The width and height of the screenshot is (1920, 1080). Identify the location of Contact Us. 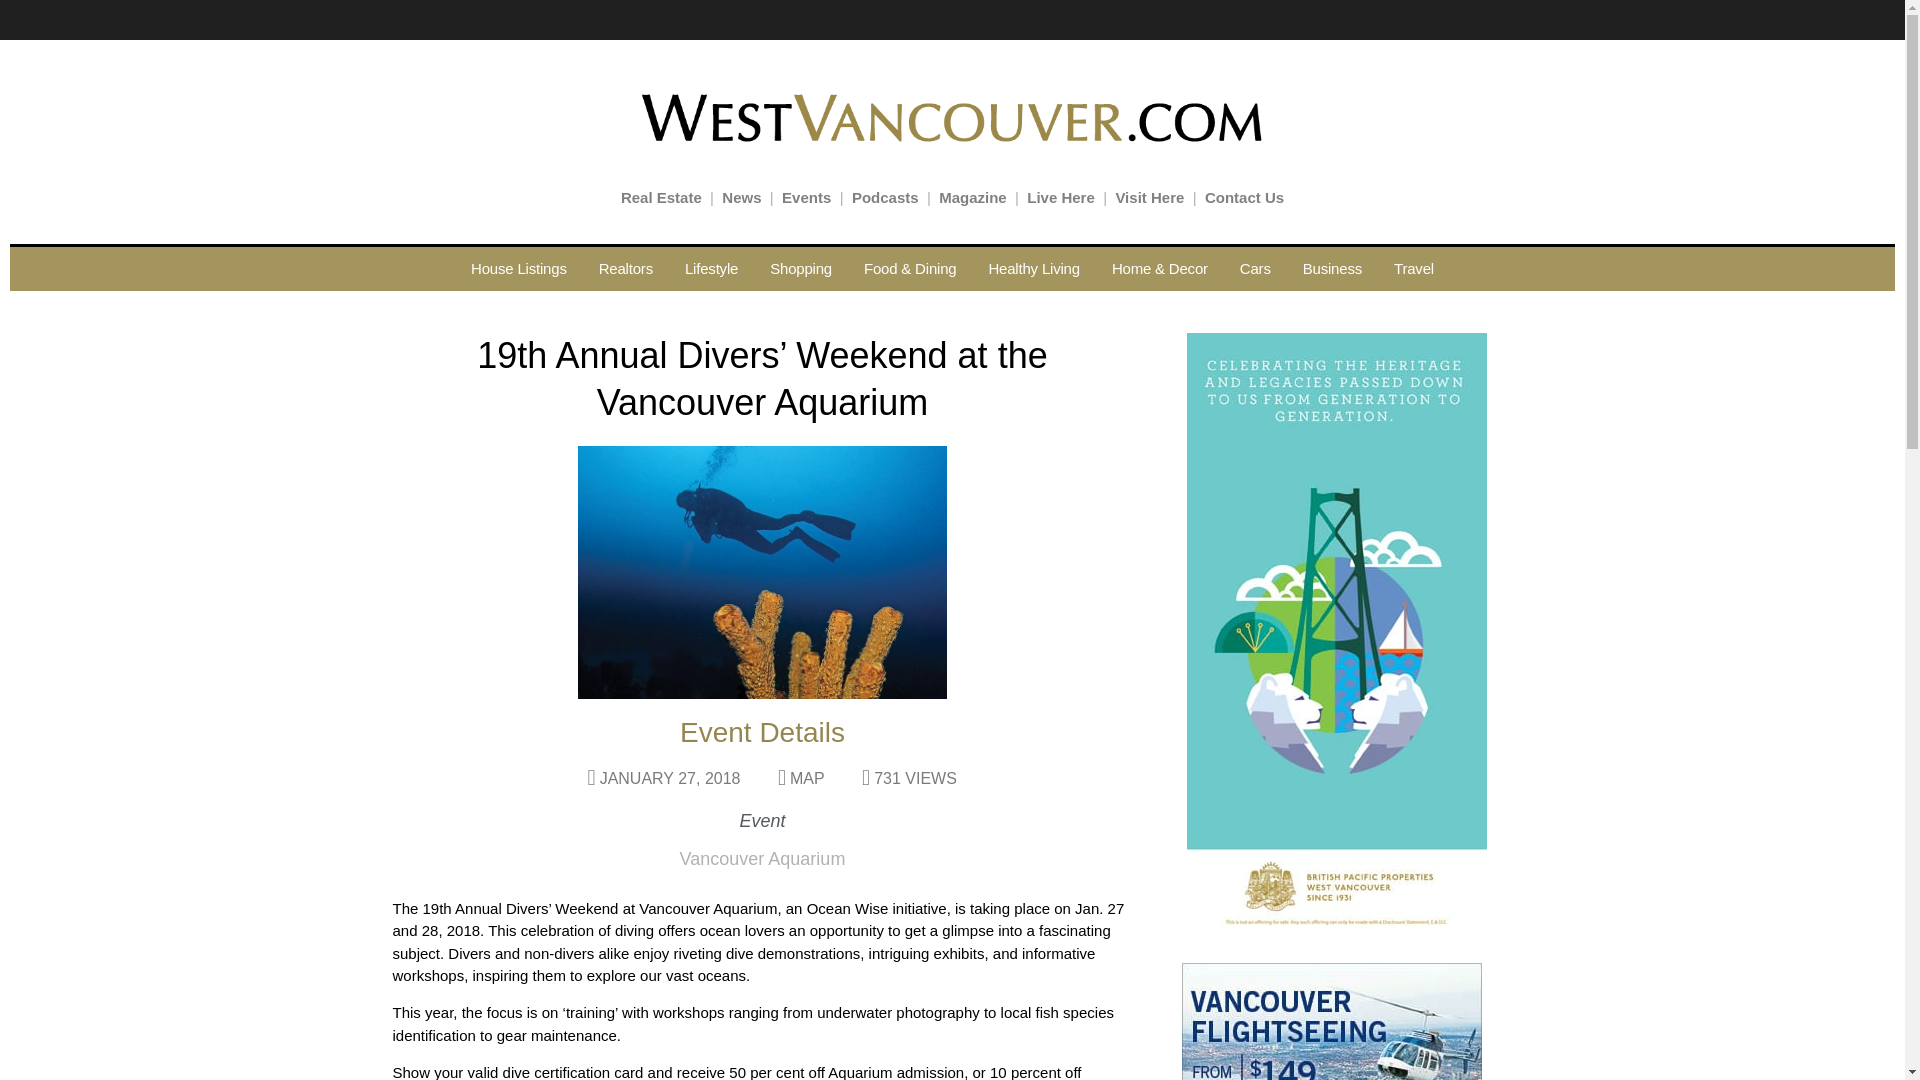
(1244, 198).